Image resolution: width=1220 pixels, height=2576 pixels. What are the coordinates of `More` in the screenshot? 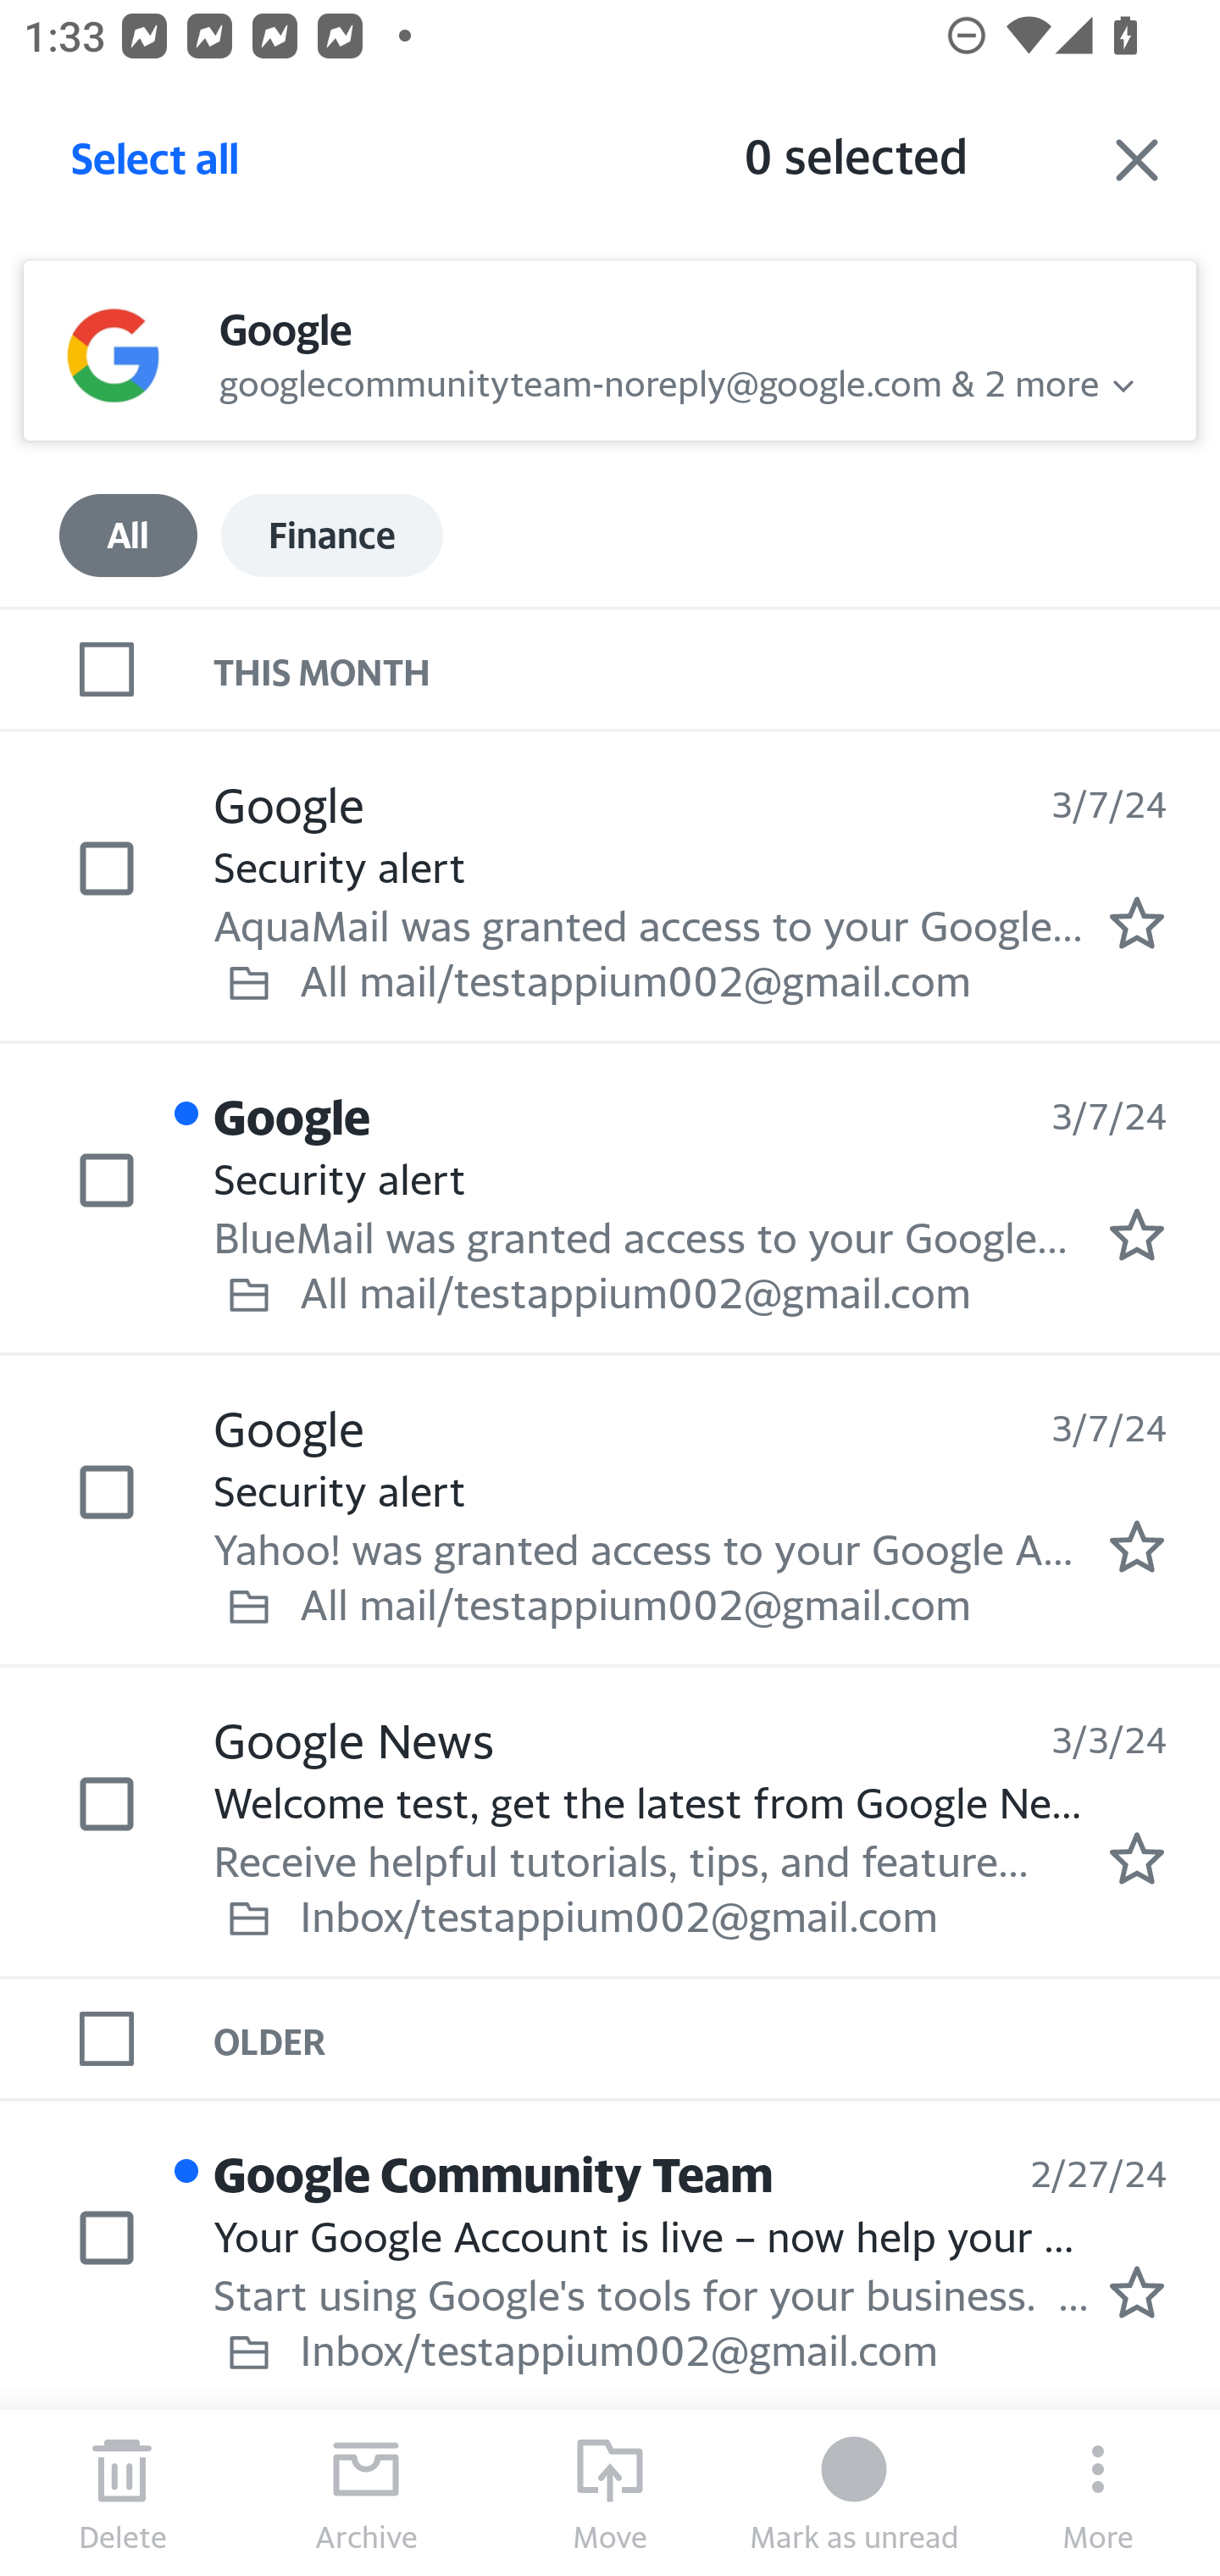 It's located at (1098, 2493).